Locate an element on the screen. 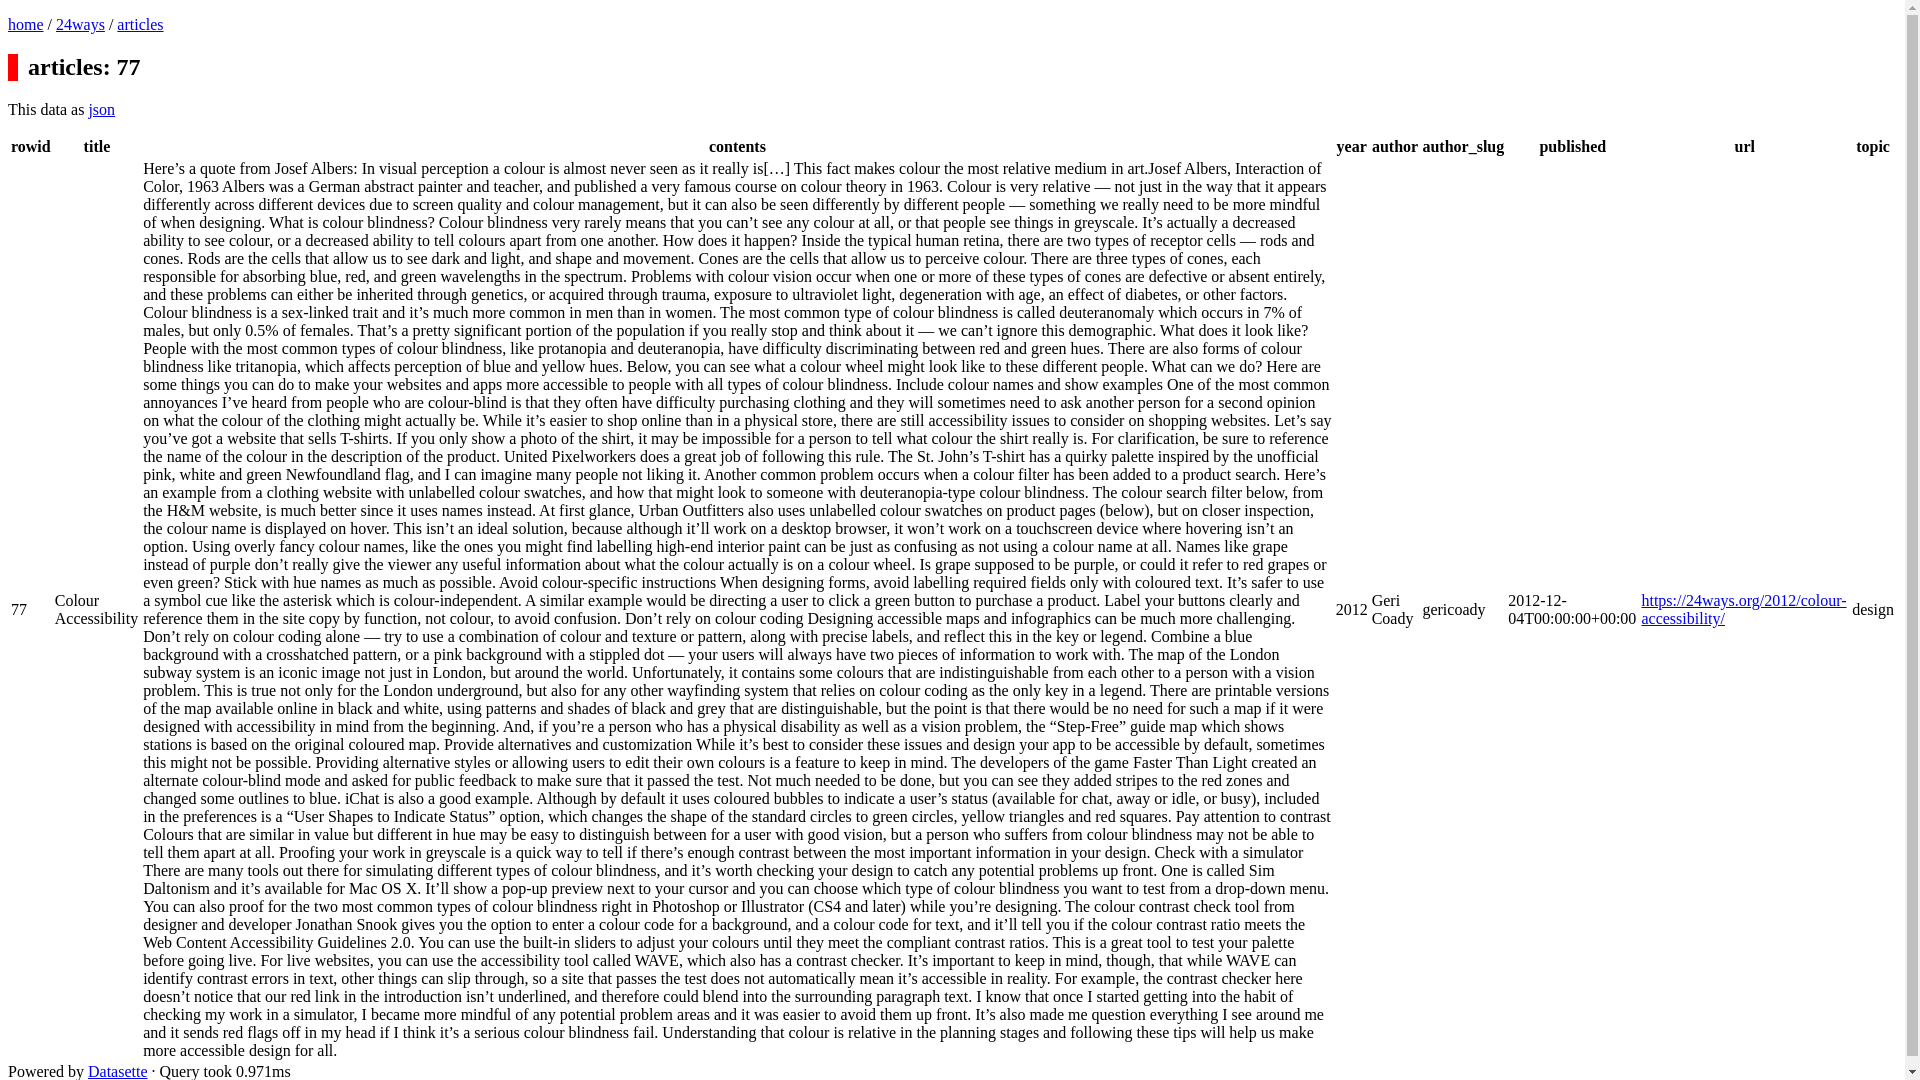 The image size is (1920, 1080). articles is located at coordinates (140, 24).